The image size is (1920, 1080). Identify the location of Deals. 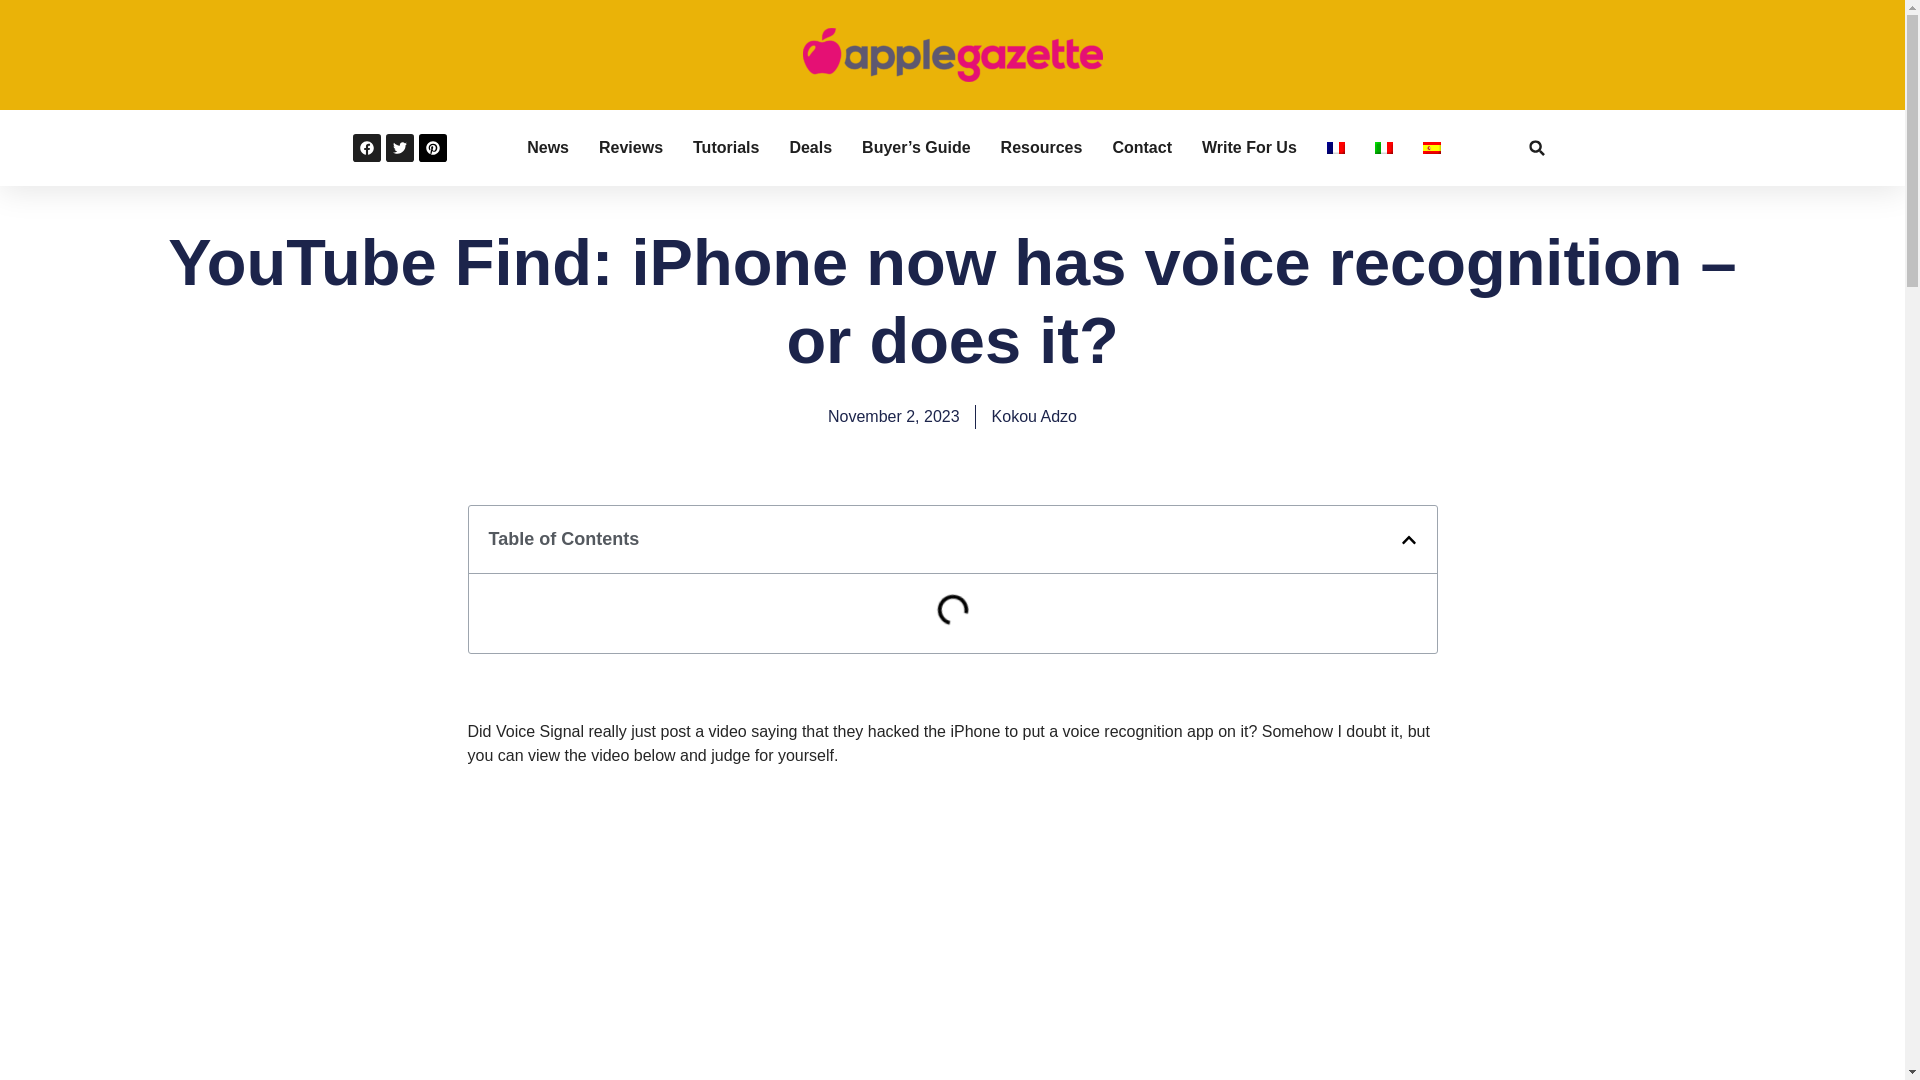
(810, 148).